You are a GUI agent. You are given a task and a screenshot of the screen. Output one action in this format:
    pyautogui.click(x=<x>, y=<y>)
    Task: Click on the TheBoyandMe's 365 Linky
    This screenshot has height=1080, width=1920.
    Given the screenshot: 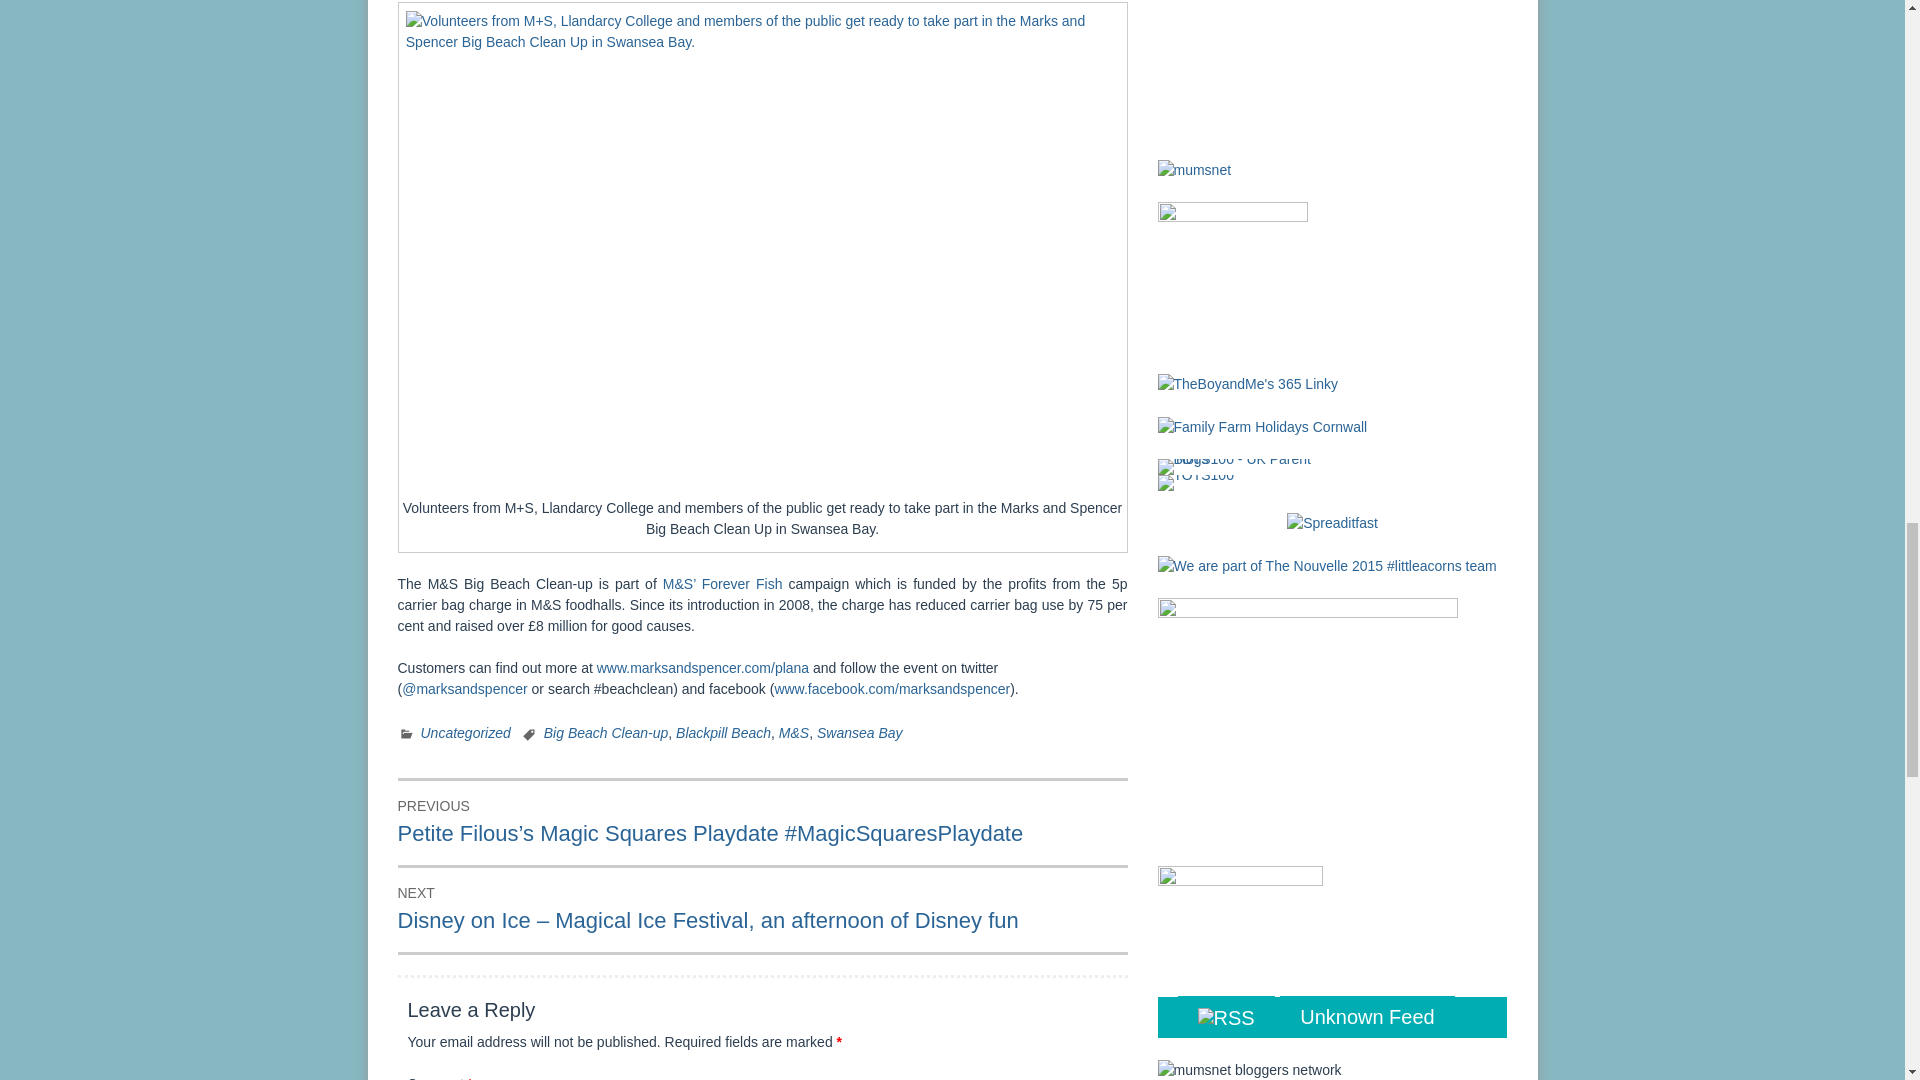 What is the action you would take?
    pyautogui.click(x=1248, y=382)
    